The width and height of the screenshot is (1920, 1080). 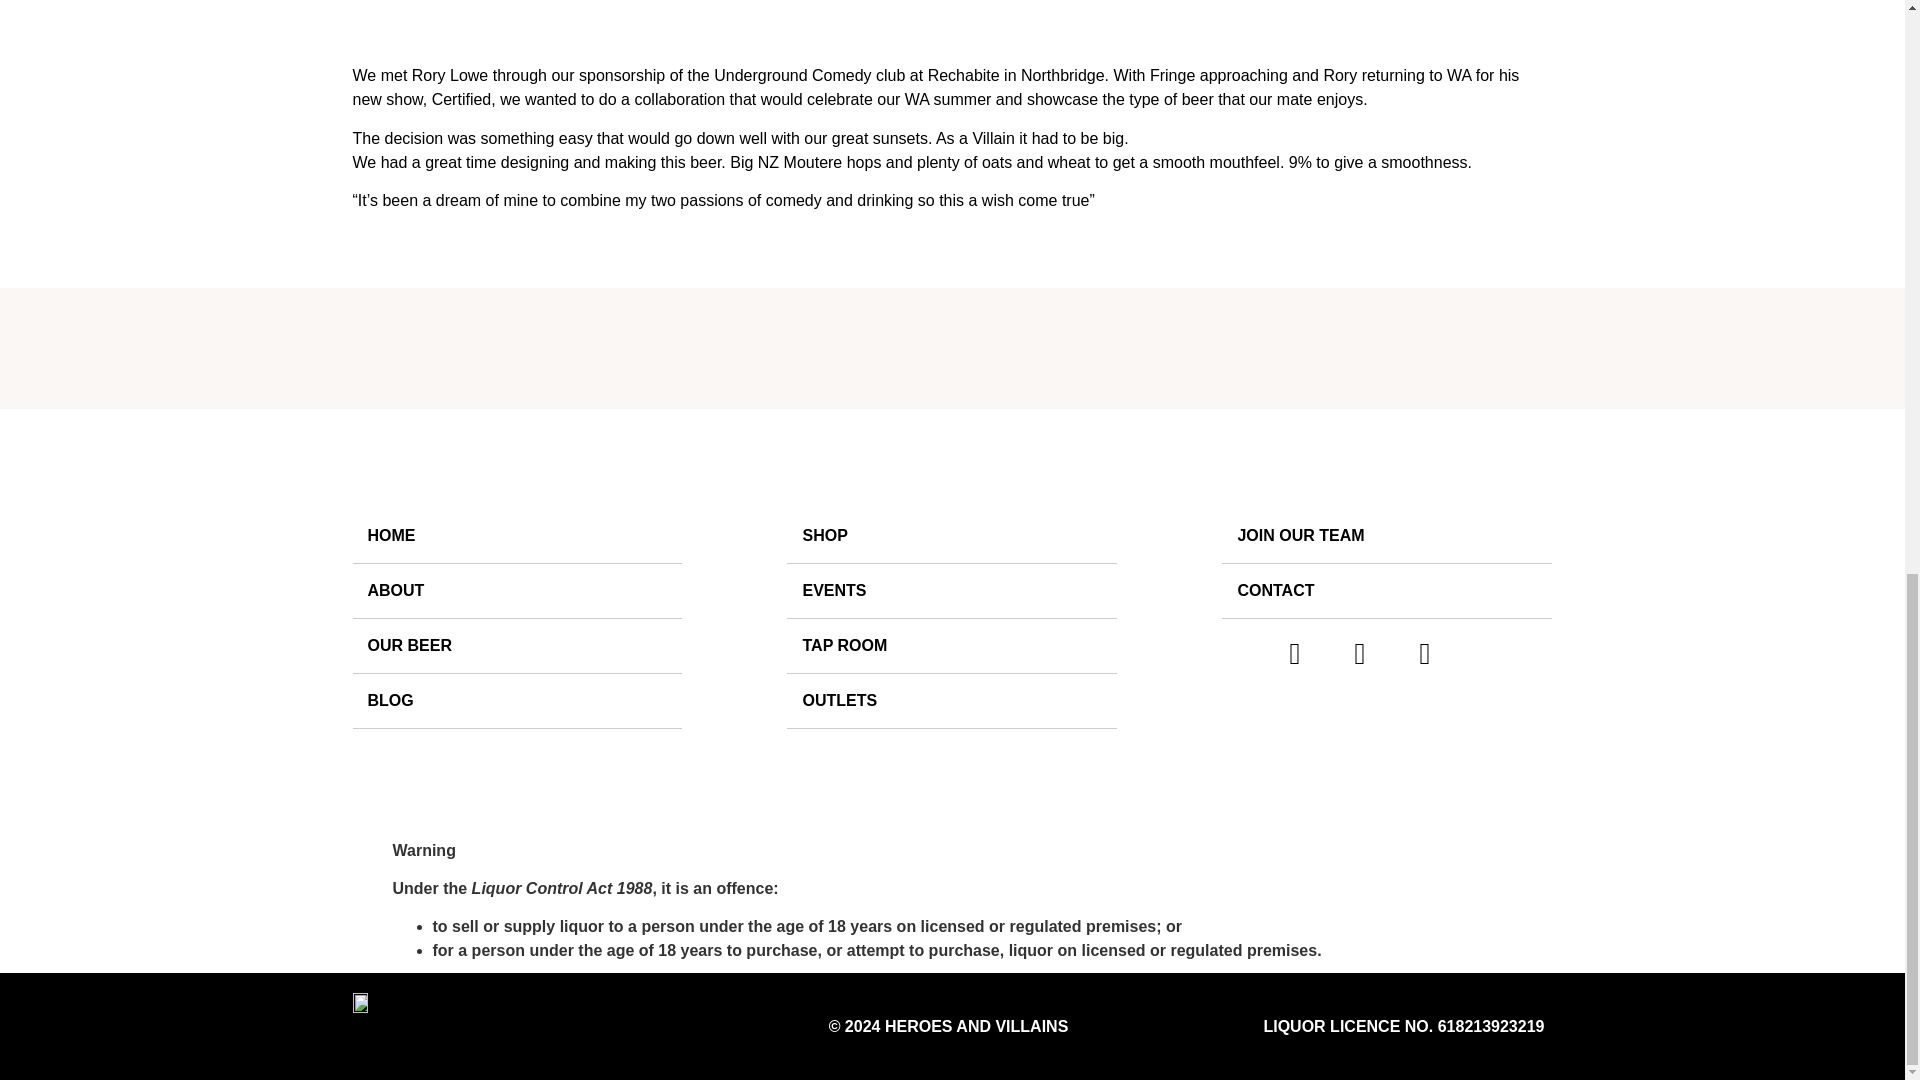 What do you see at coordinates (1386, 536) in the screenshot?
I see `JOIN OUR TEAM` at bounding box center [1386, 536].